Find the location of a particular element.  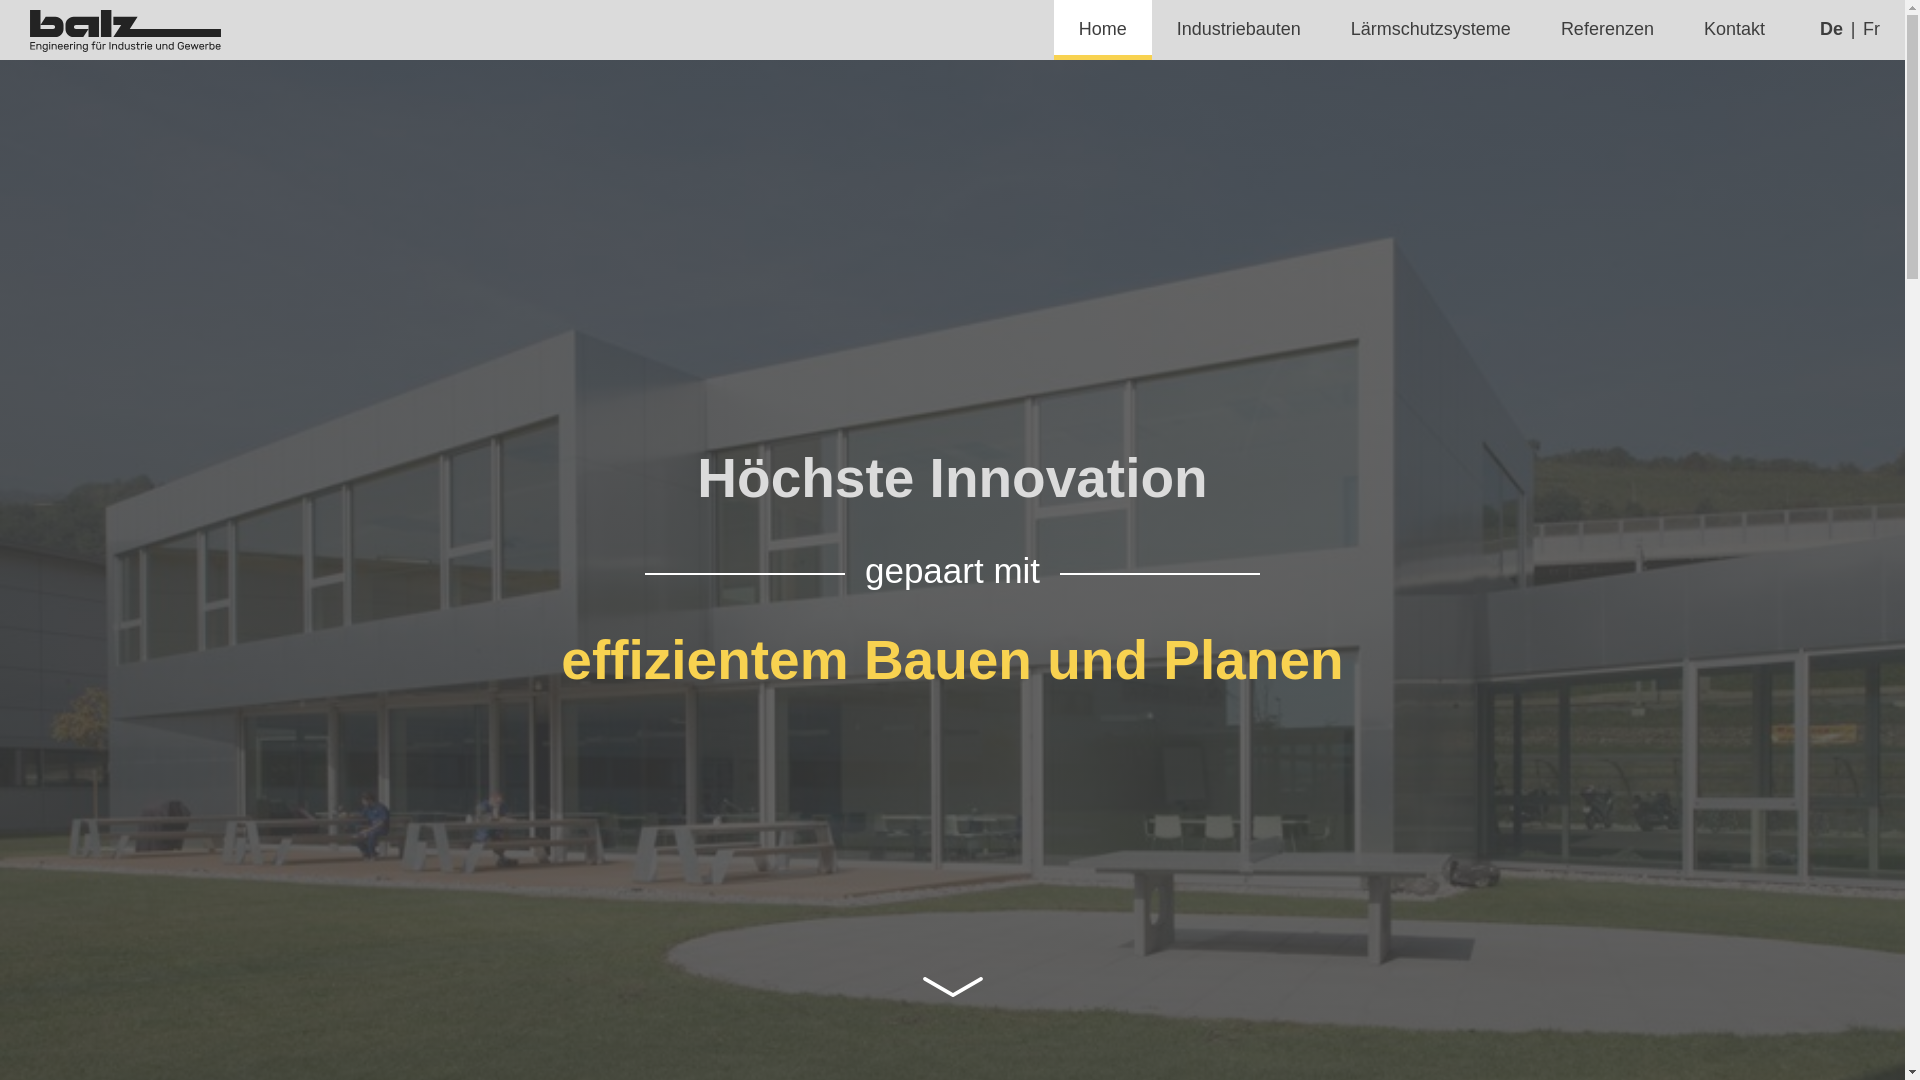

Fr is located at coordinates (1872, 30).